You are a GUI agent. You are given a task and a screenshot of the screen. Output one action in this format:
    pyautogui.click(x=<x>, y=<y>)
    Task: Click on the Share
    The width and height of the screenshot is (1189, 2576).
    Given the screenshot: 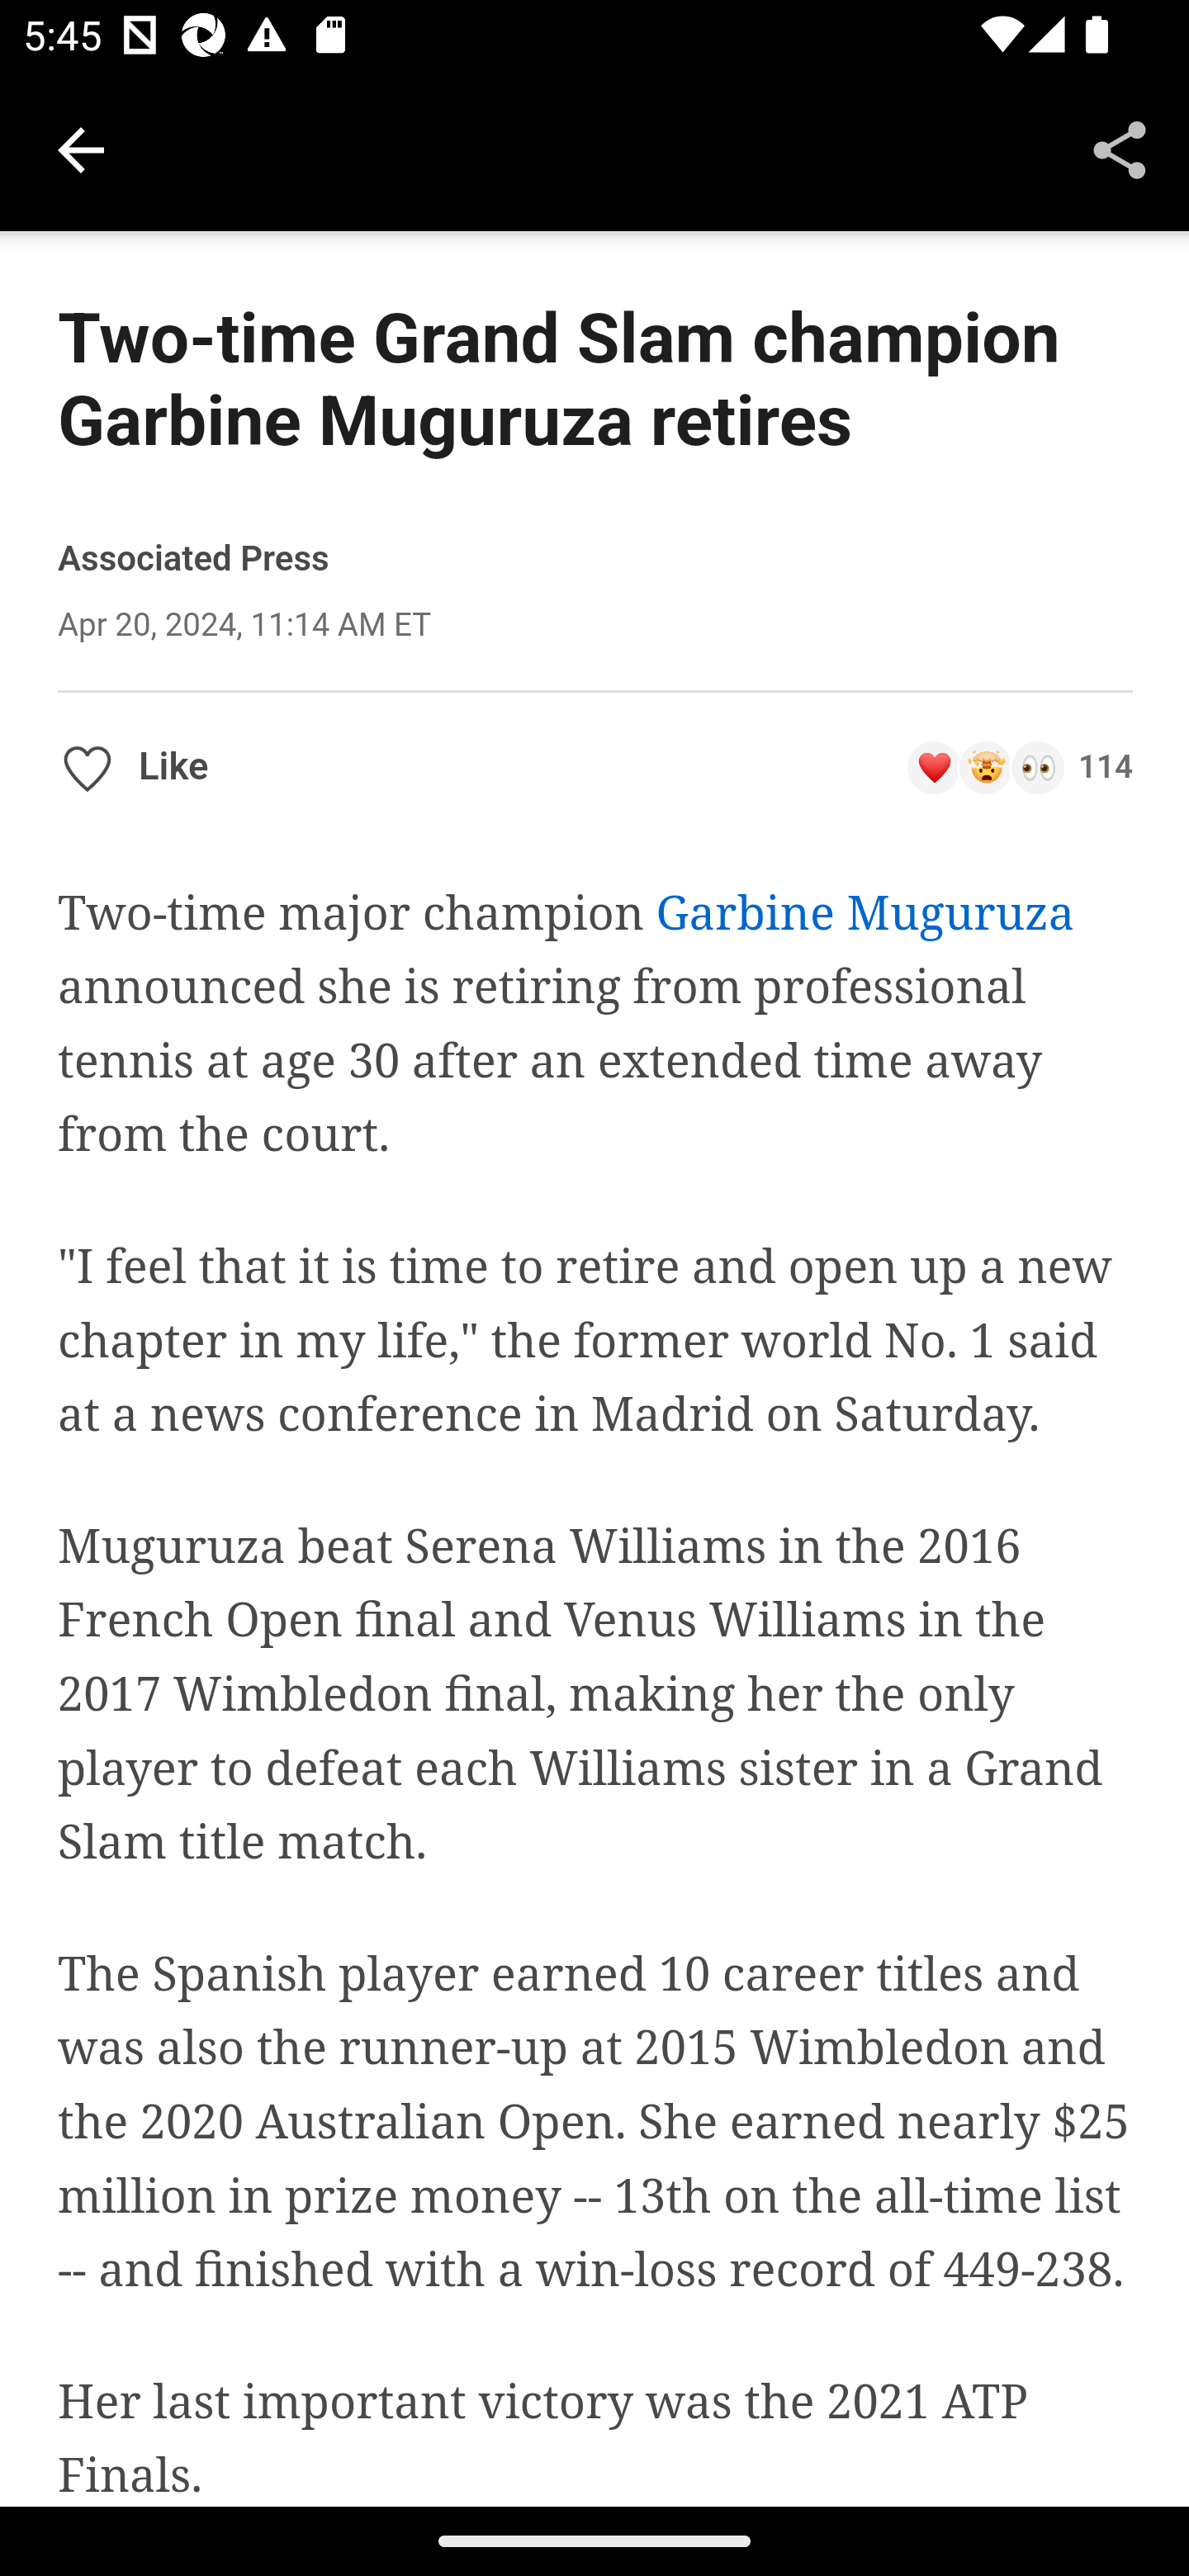 What is the action you would take?
    pyautogui.click(x=1120, y=149)
    